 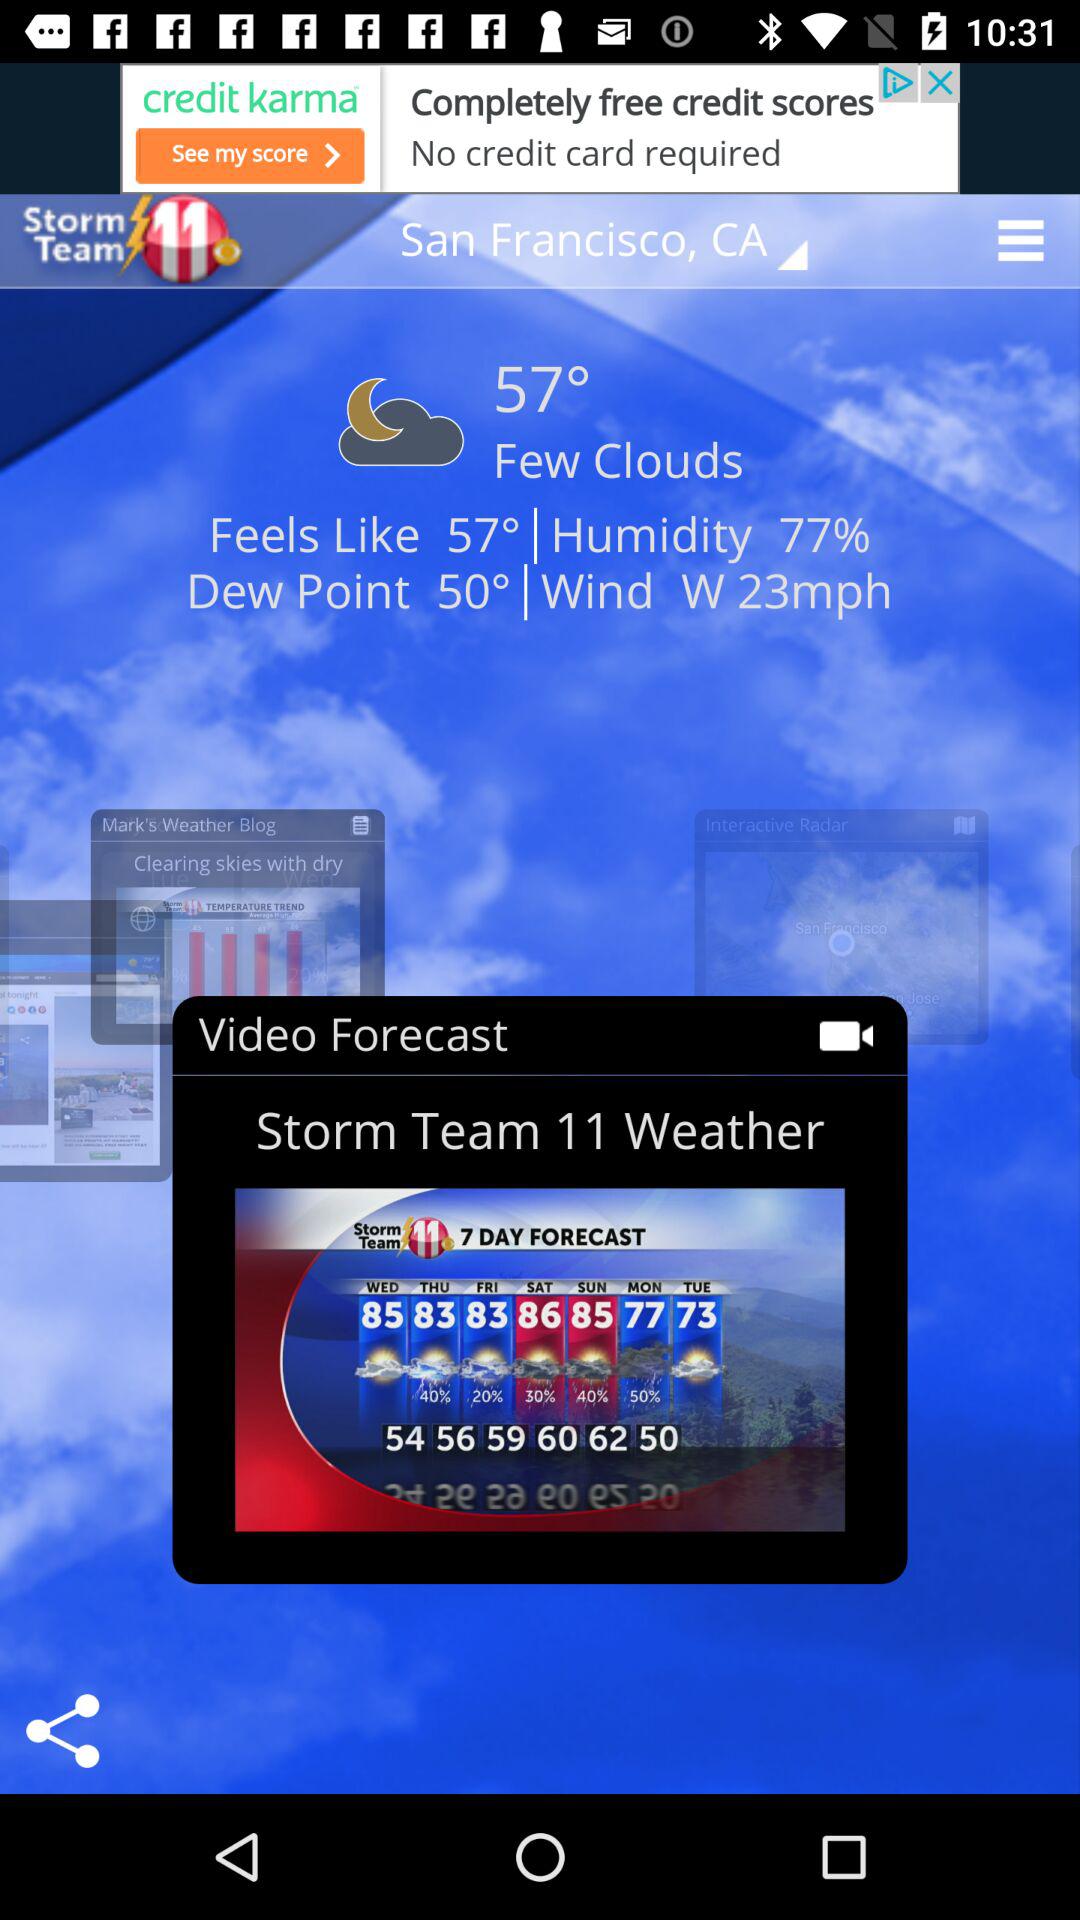 I want to click on click on the share icon, so click(x=62, y=1730).